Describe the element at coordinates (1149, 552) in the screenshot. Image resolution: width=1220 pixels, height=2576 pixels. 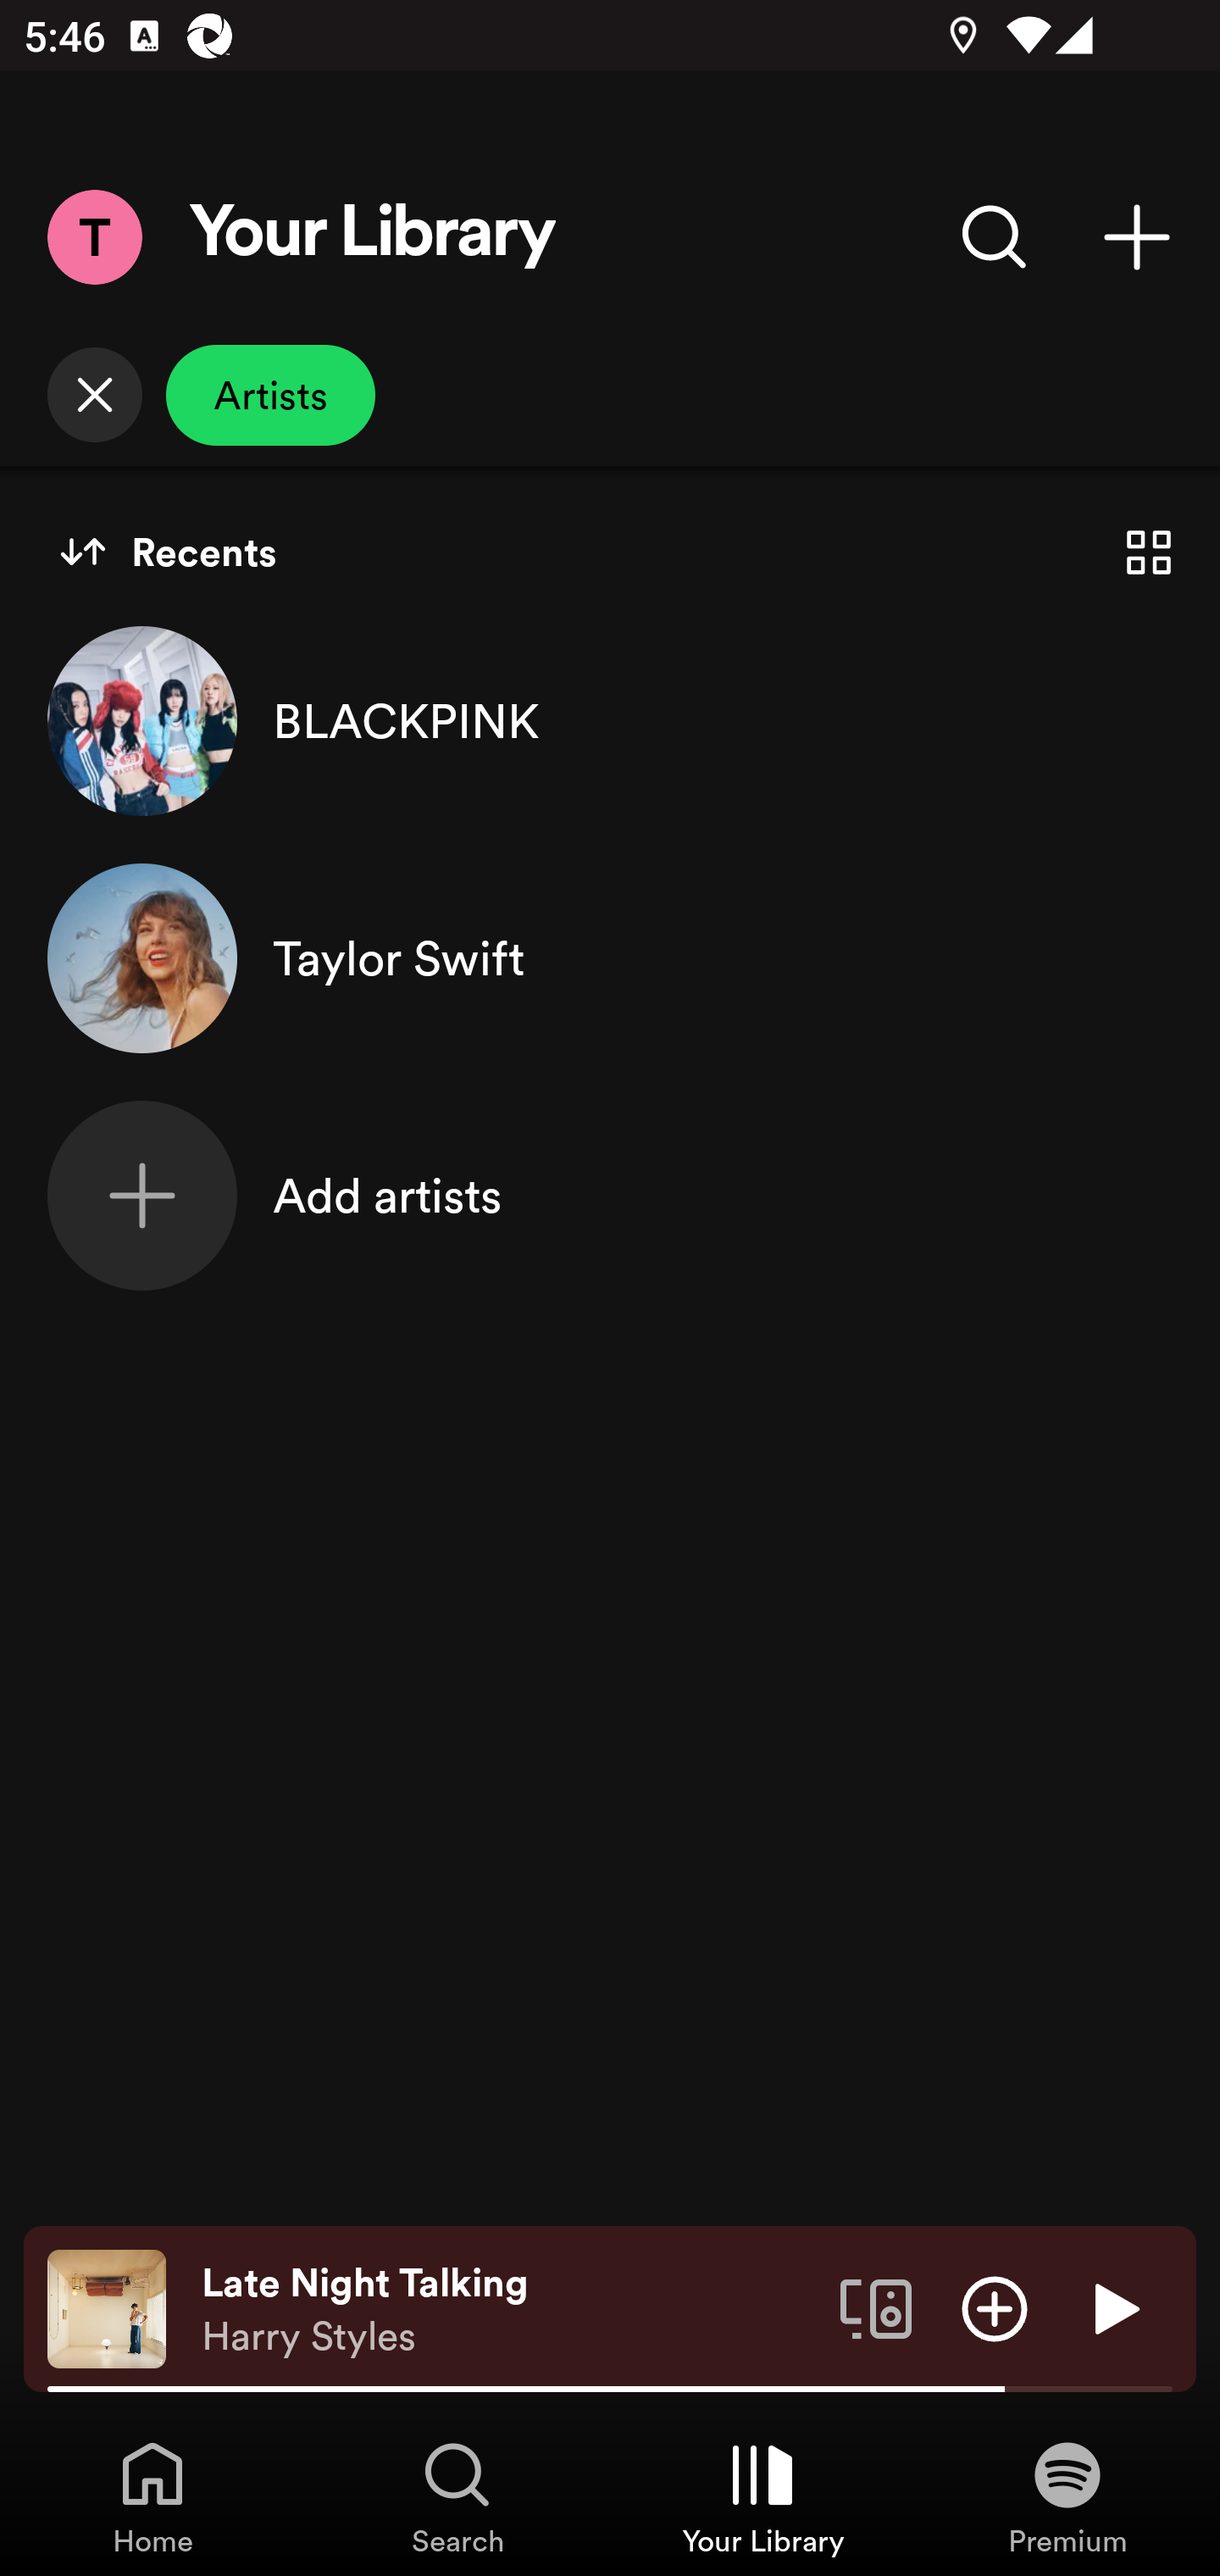
I see `Show Grid view` at that location.